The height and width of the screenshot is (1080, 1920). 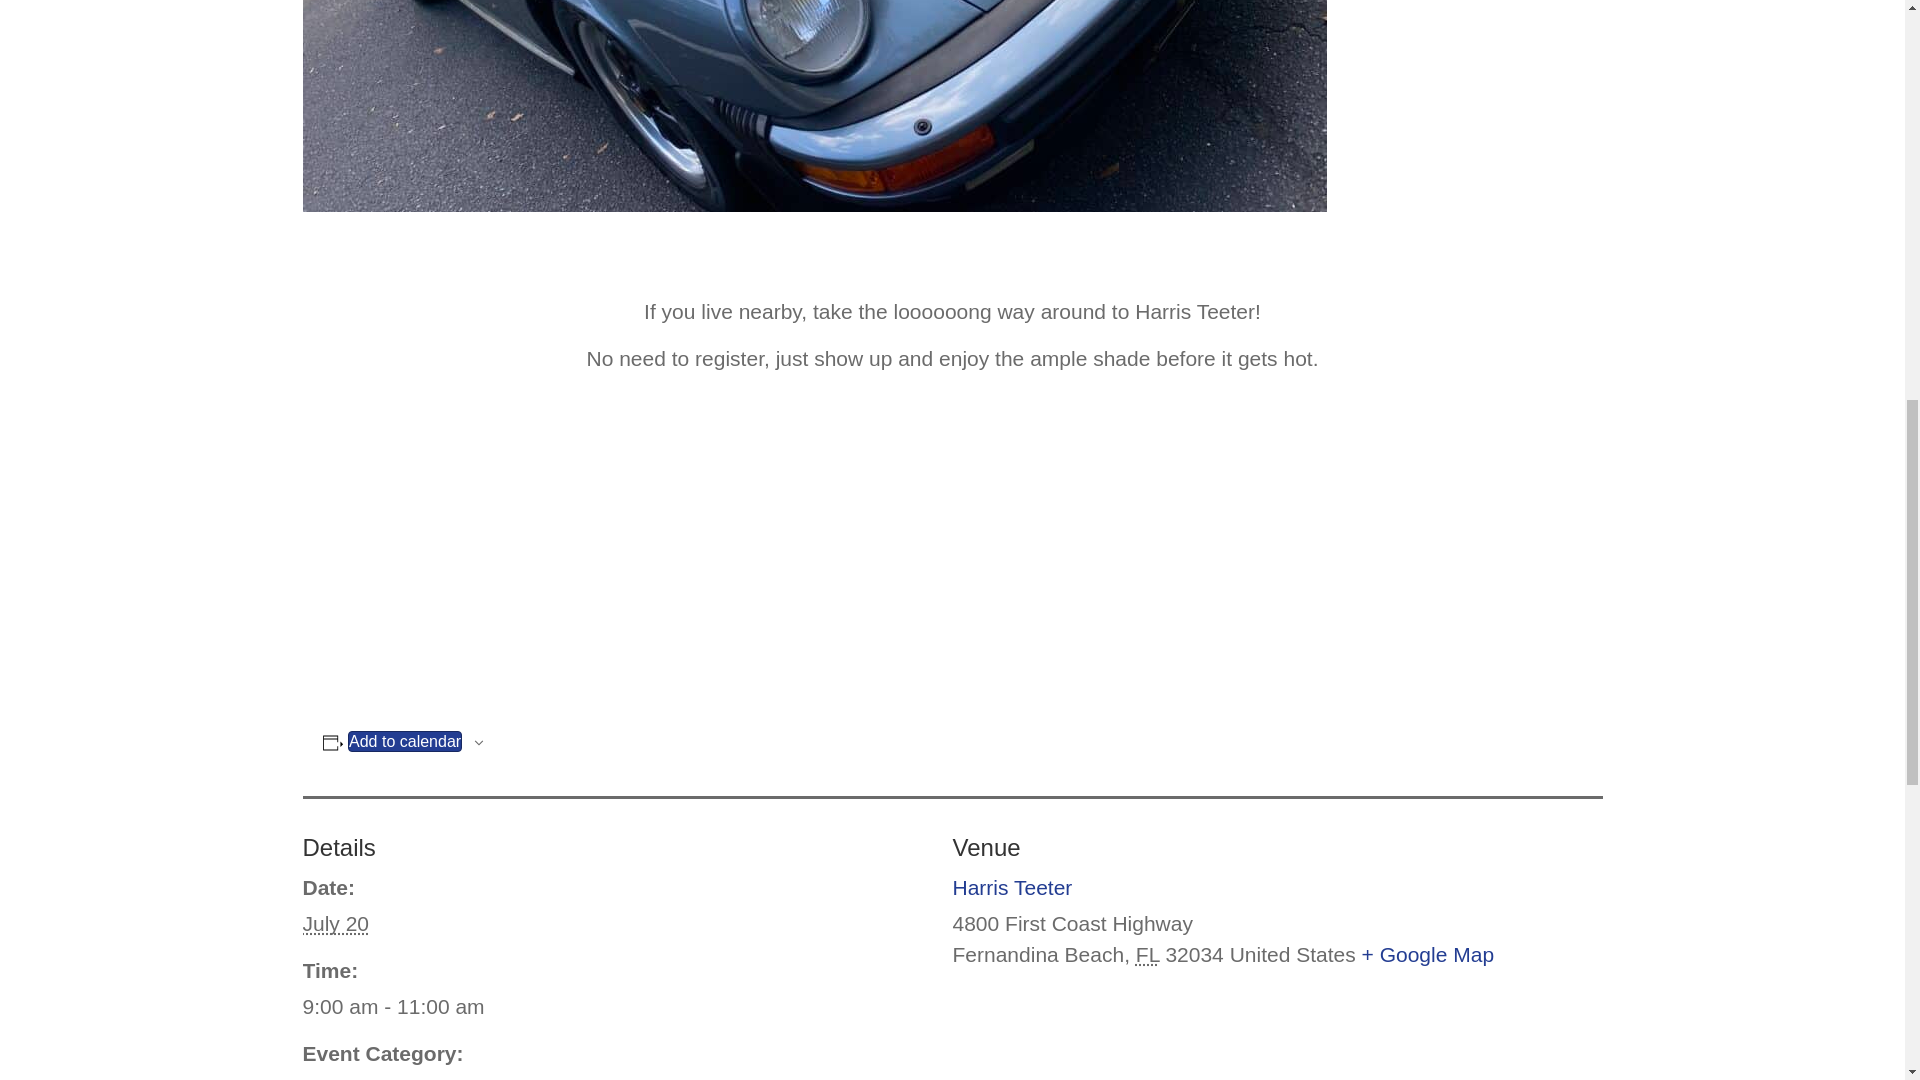 I want to click on 2024-07-20, so click(x=334, y=923).